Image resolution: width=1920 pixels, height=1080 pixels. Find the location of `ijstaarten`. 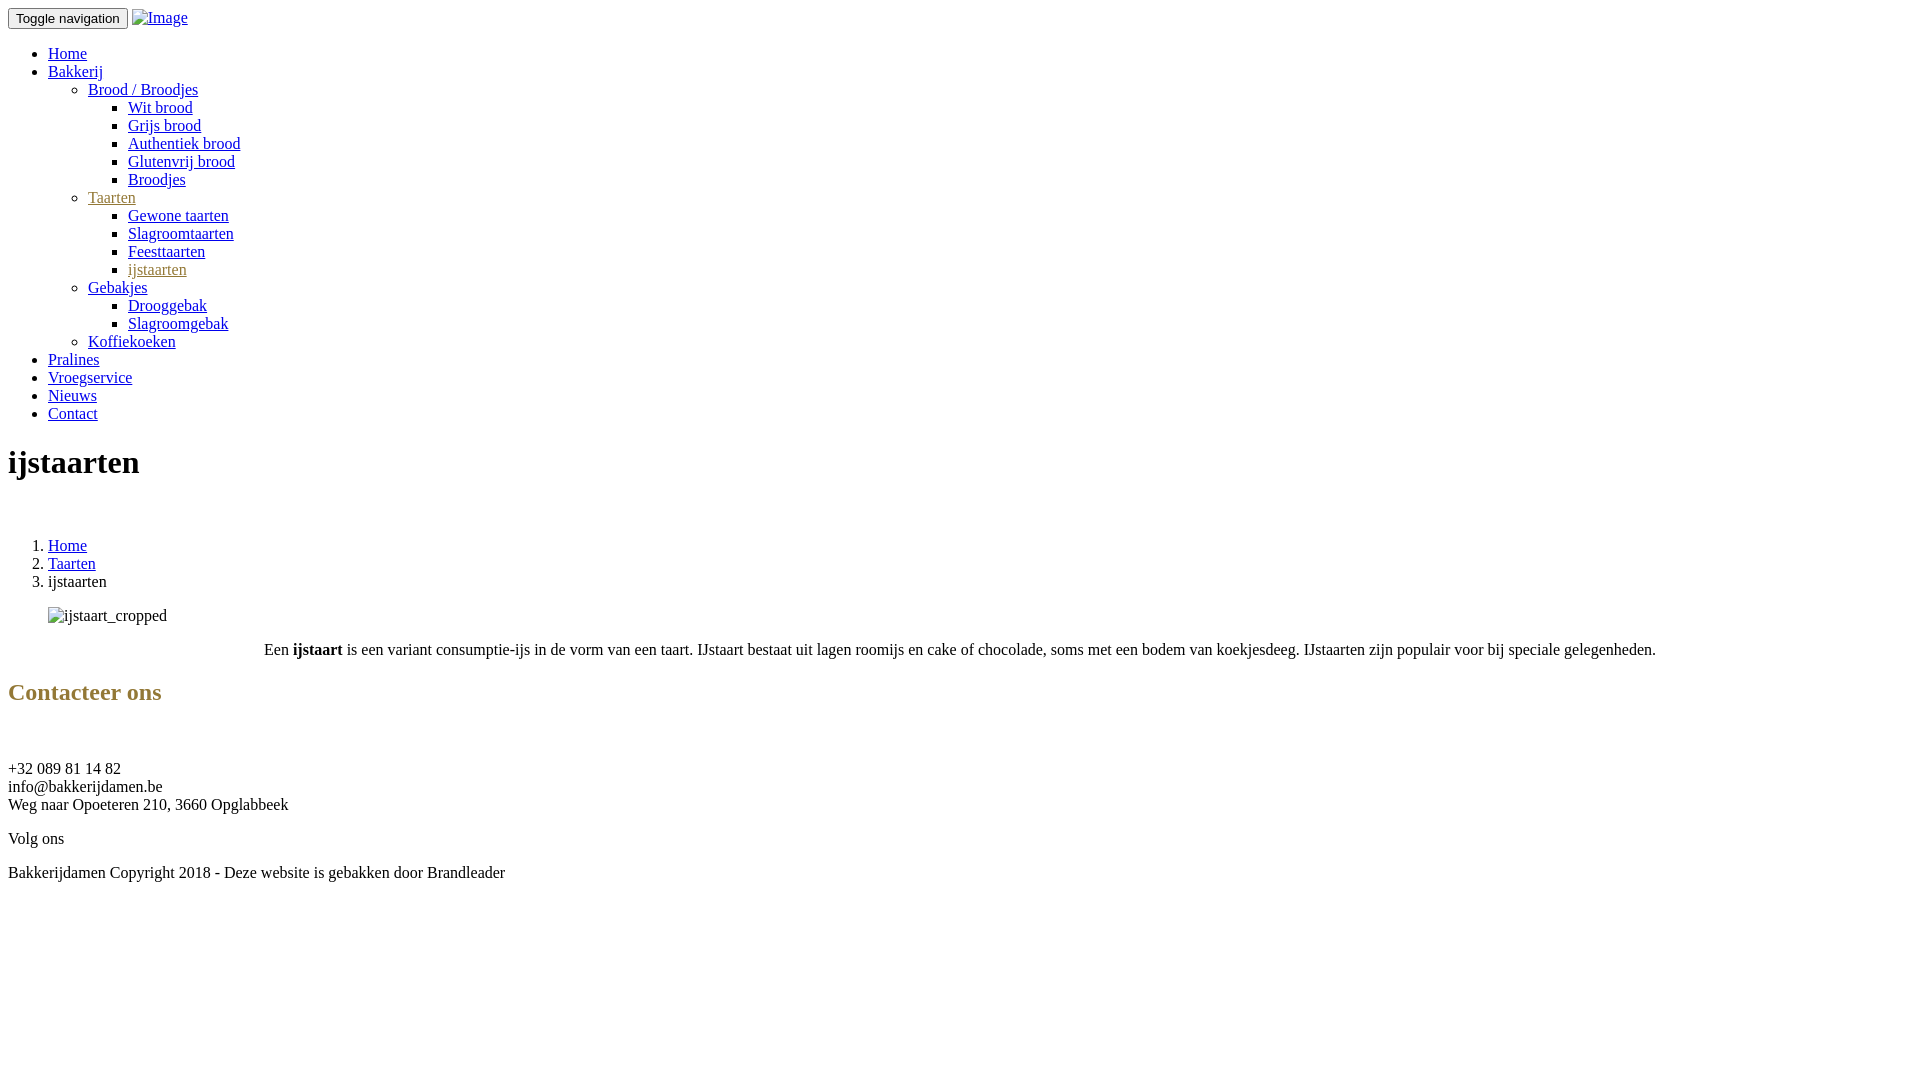

ijstaarten is located at coordinates (158, 270).